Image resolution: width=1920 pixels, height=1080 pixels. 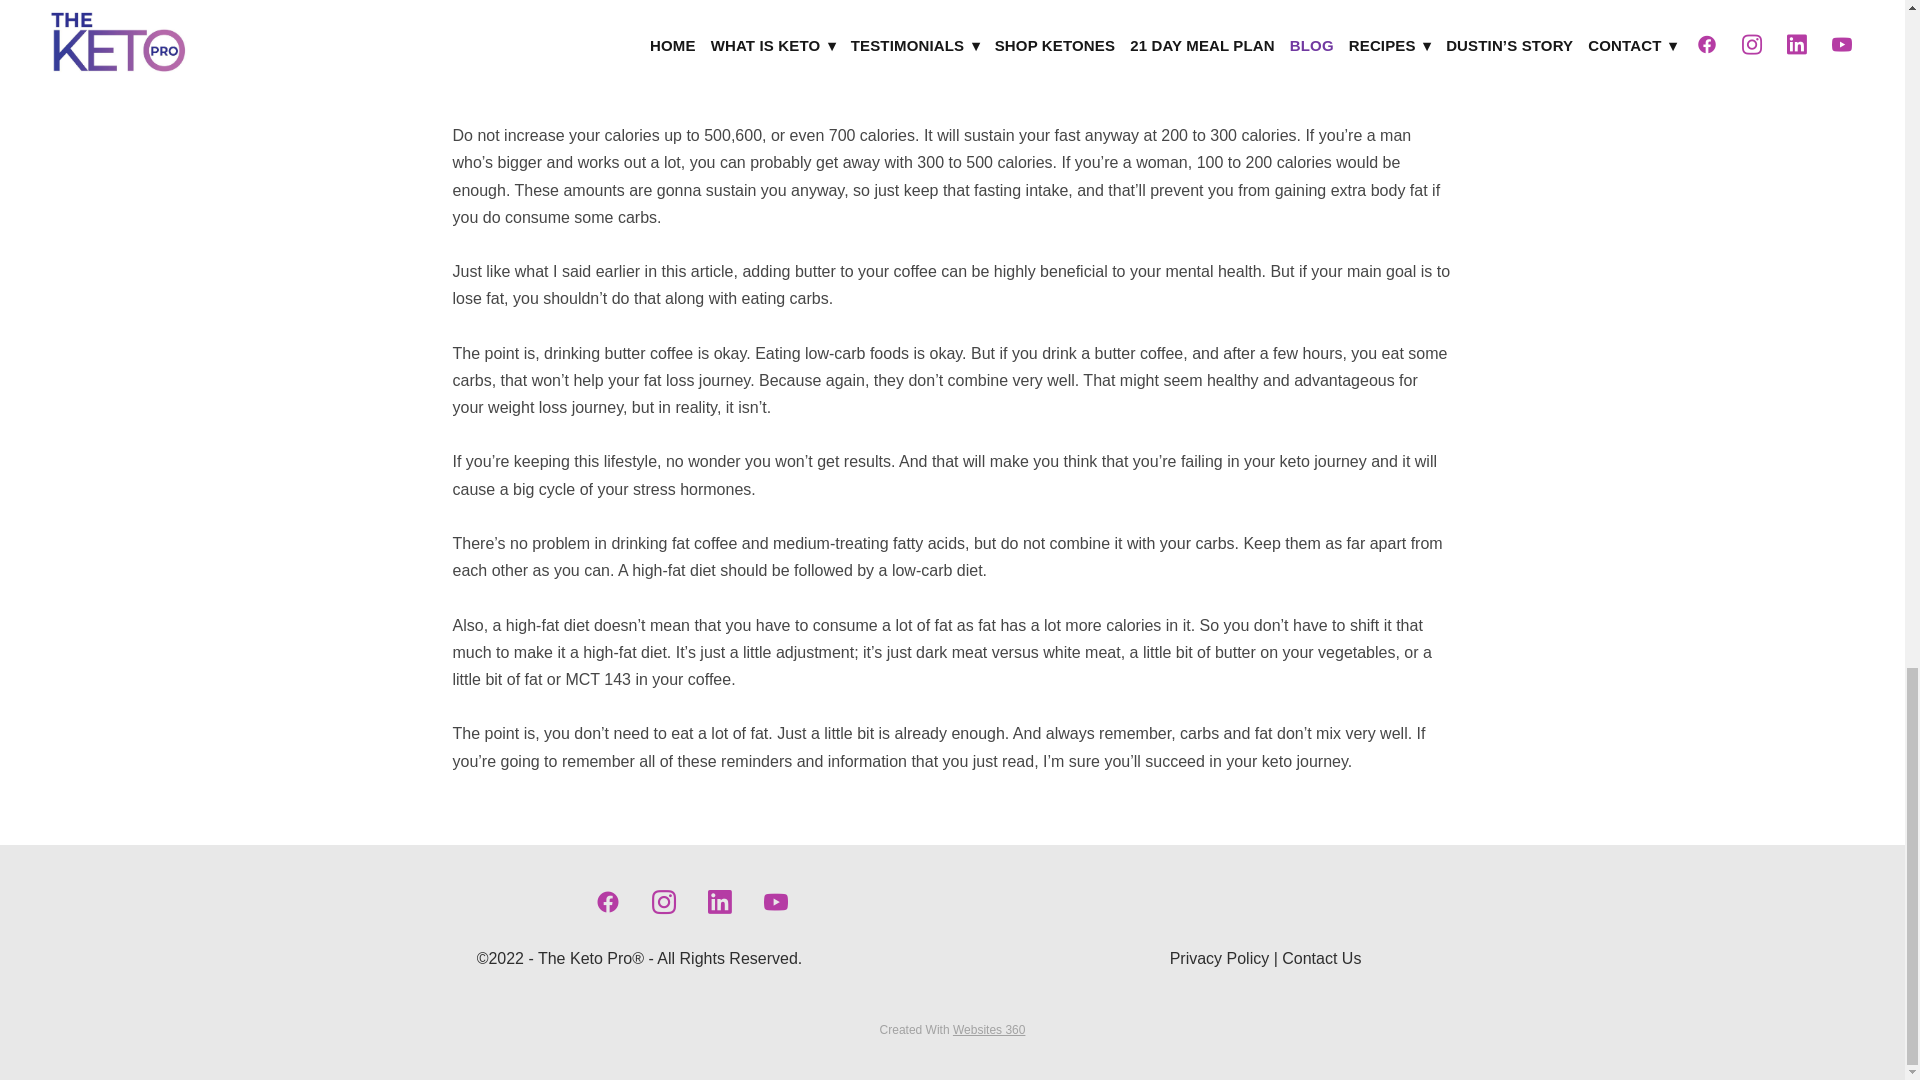 What do you see at coordinates (952, 1029) in the screenshot?
I see `Created With Websites 360` at bounding box center [952, 1029].